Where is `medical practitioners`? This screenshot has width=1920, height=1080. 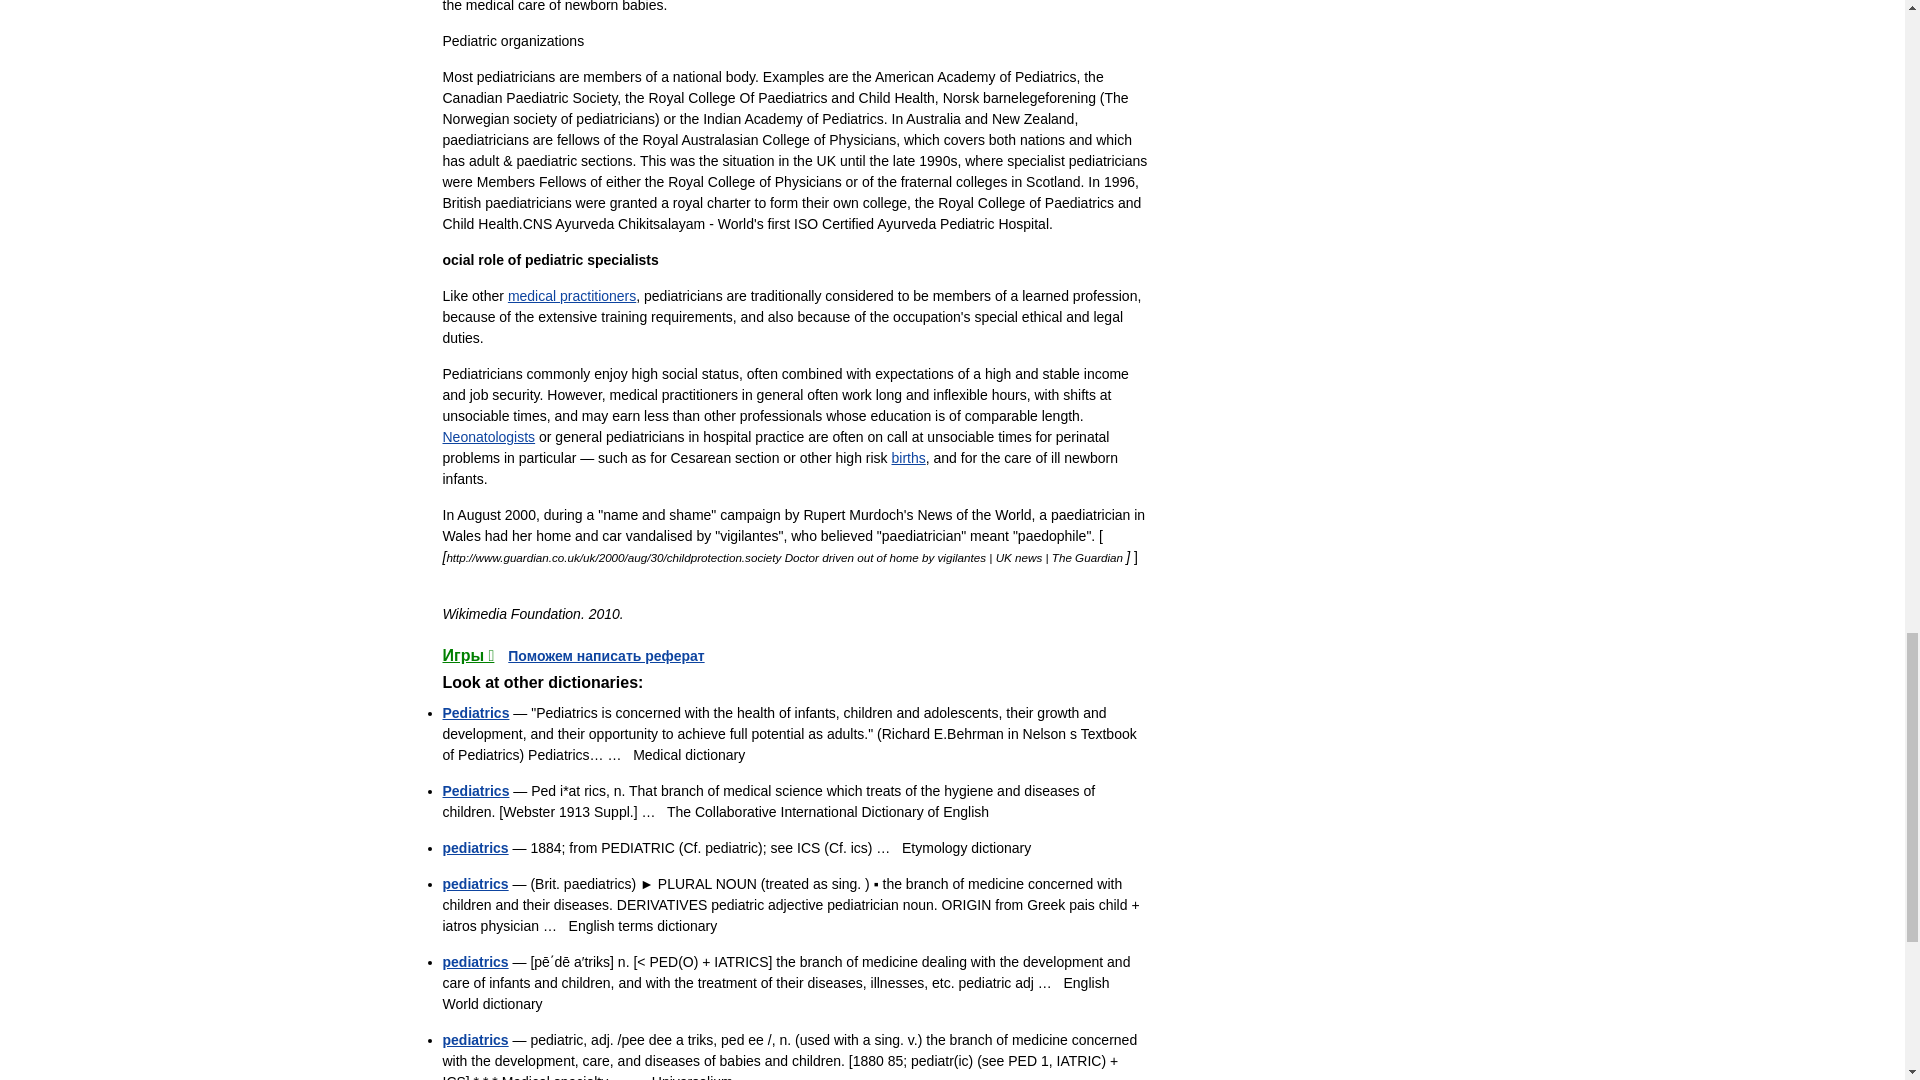 medical practitioners is located at coordinates (572, 296).